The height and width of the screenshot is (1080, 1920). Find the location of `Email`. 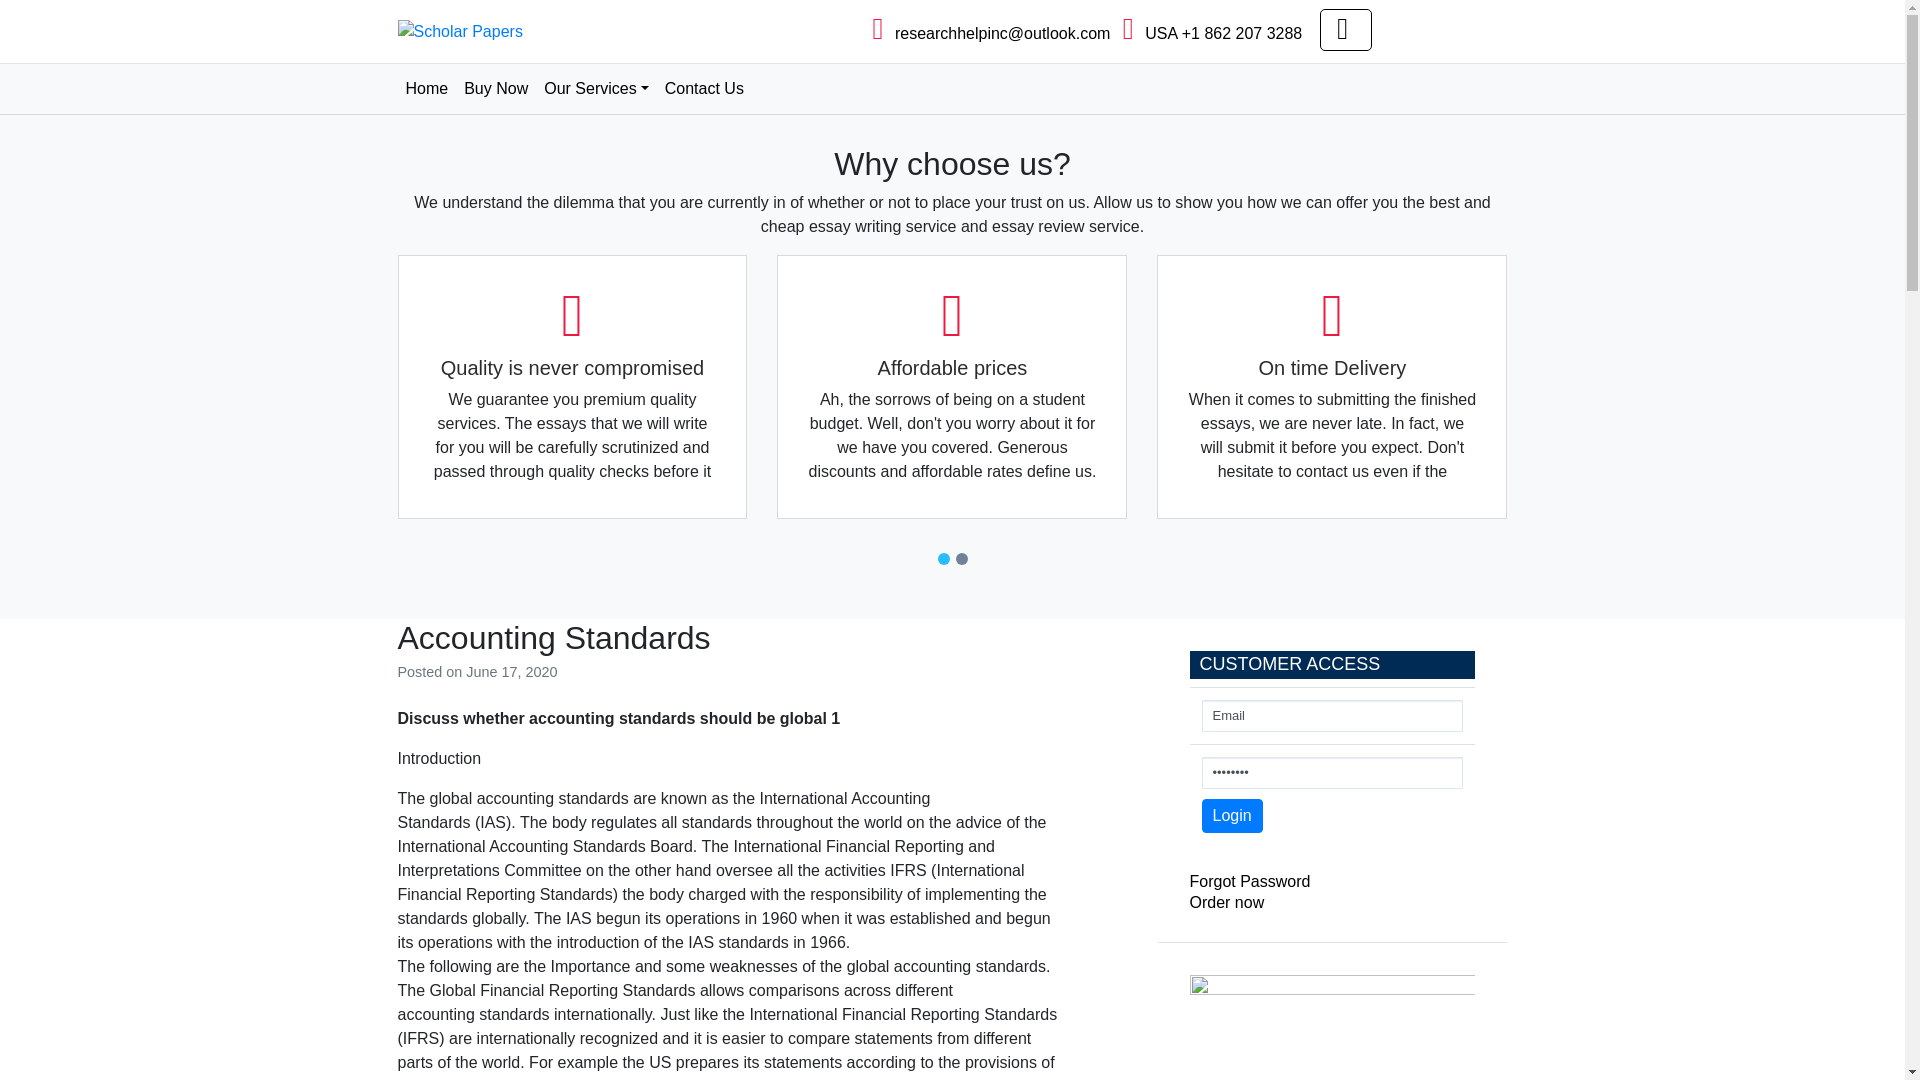

Email is located at coordinates (1332, 716).